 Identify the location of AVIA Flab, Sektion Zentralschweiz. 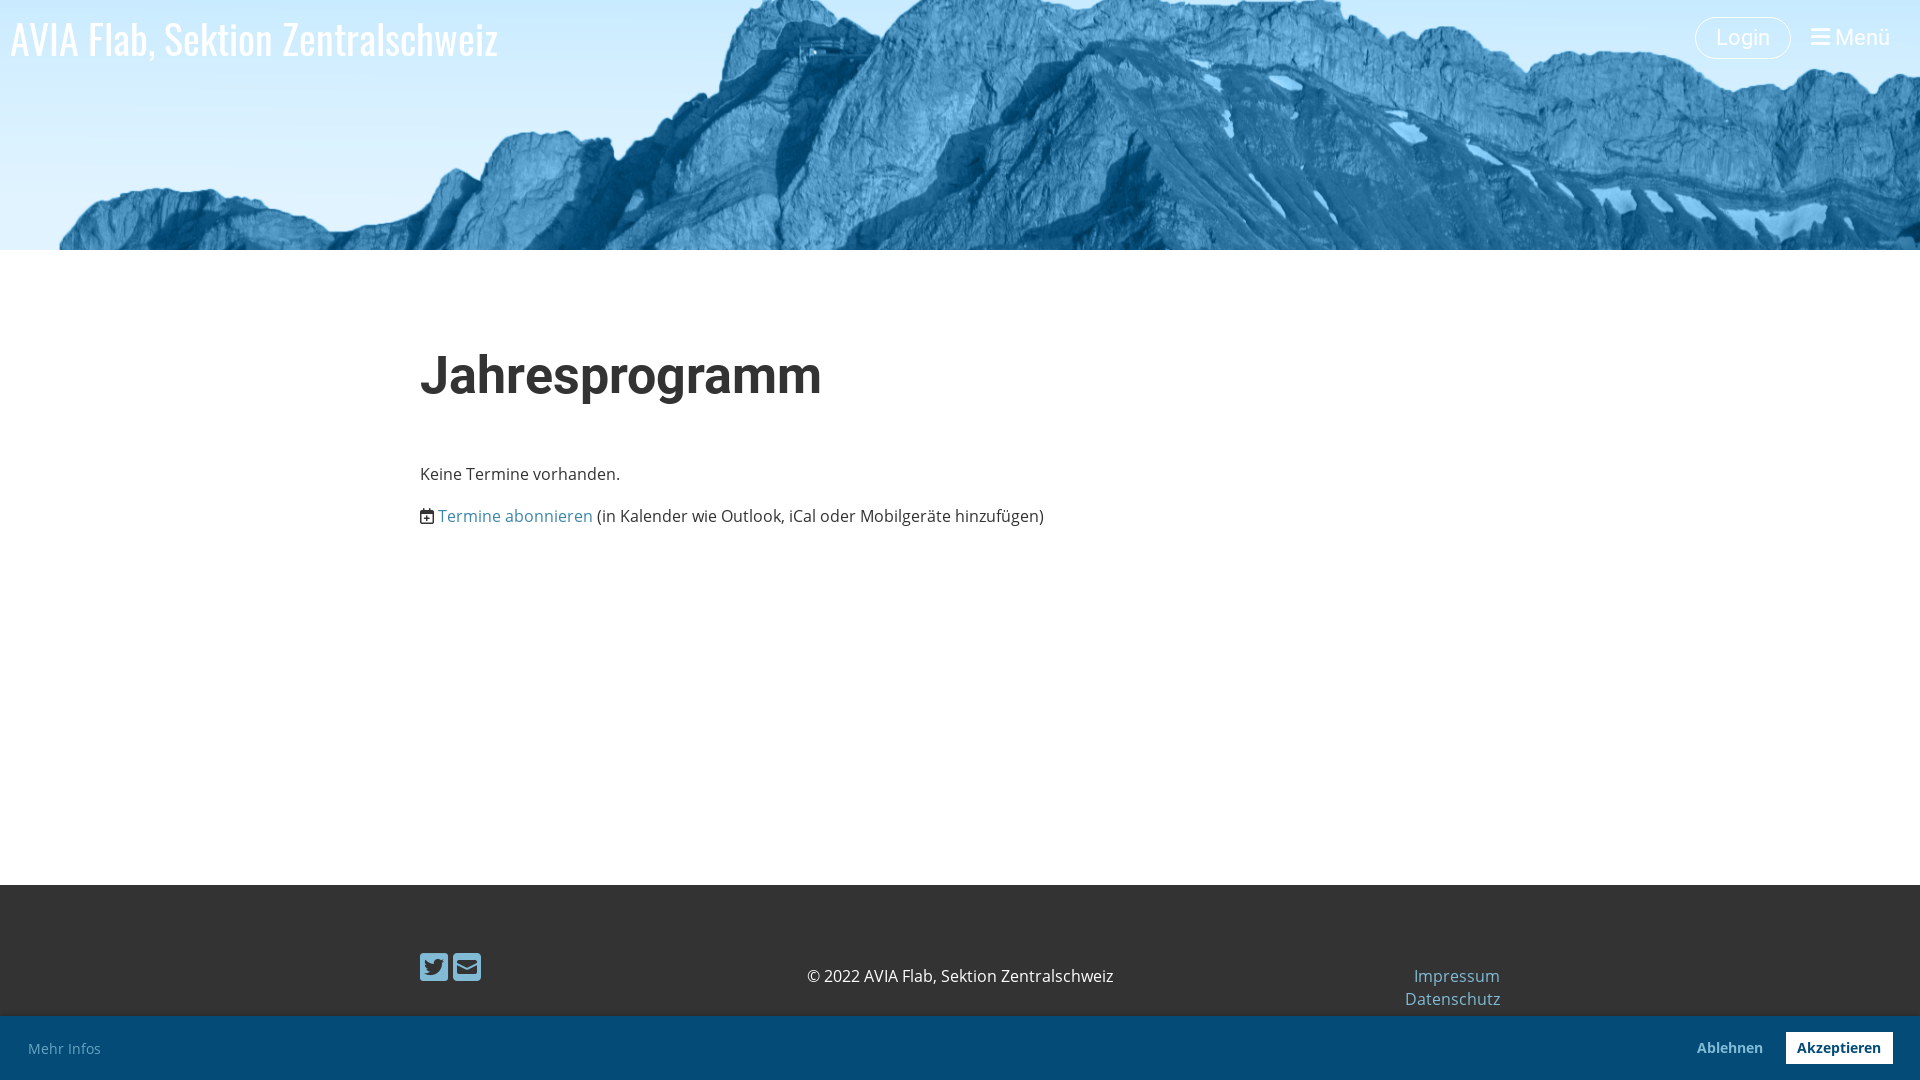
(254, 38).